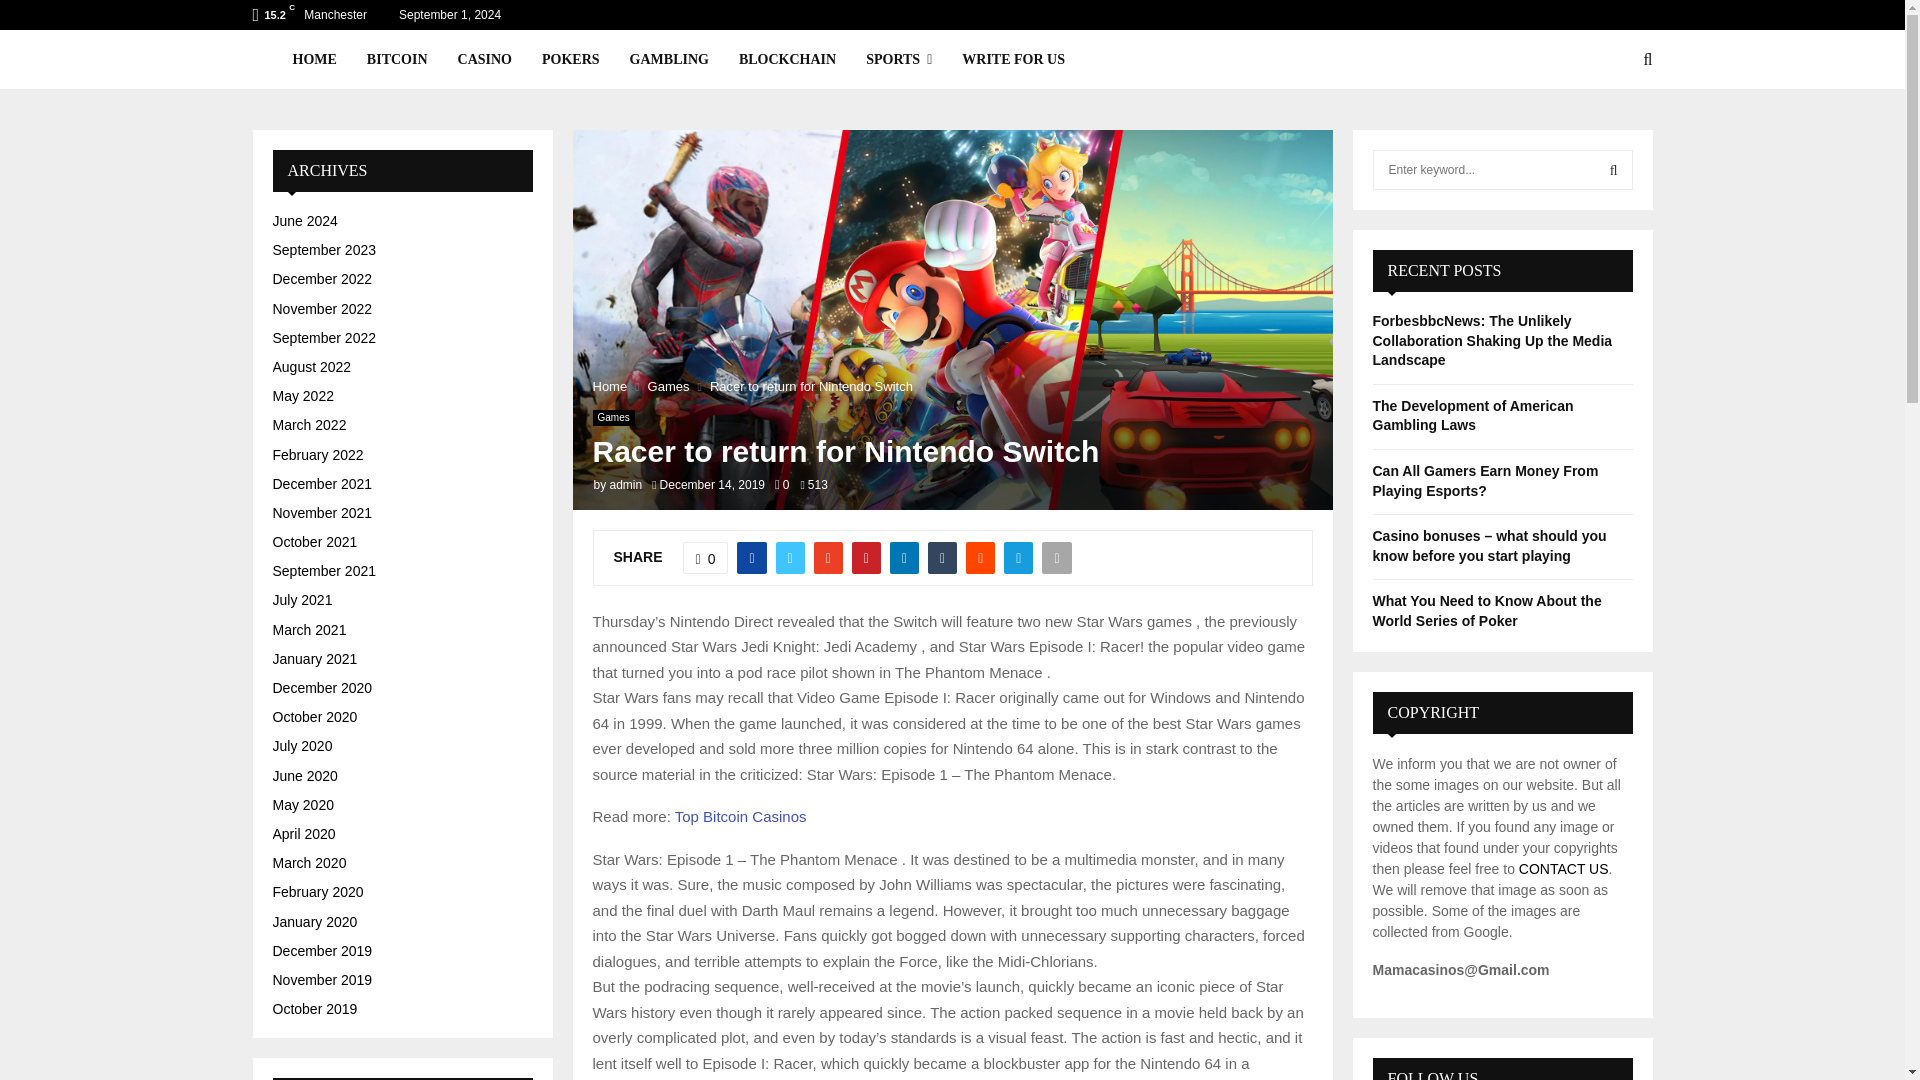 The image size is (1920, 1080). Describe the element at coordinates (787, 60) in the screenshot. I see `BLOCKCHAIN` at that location.